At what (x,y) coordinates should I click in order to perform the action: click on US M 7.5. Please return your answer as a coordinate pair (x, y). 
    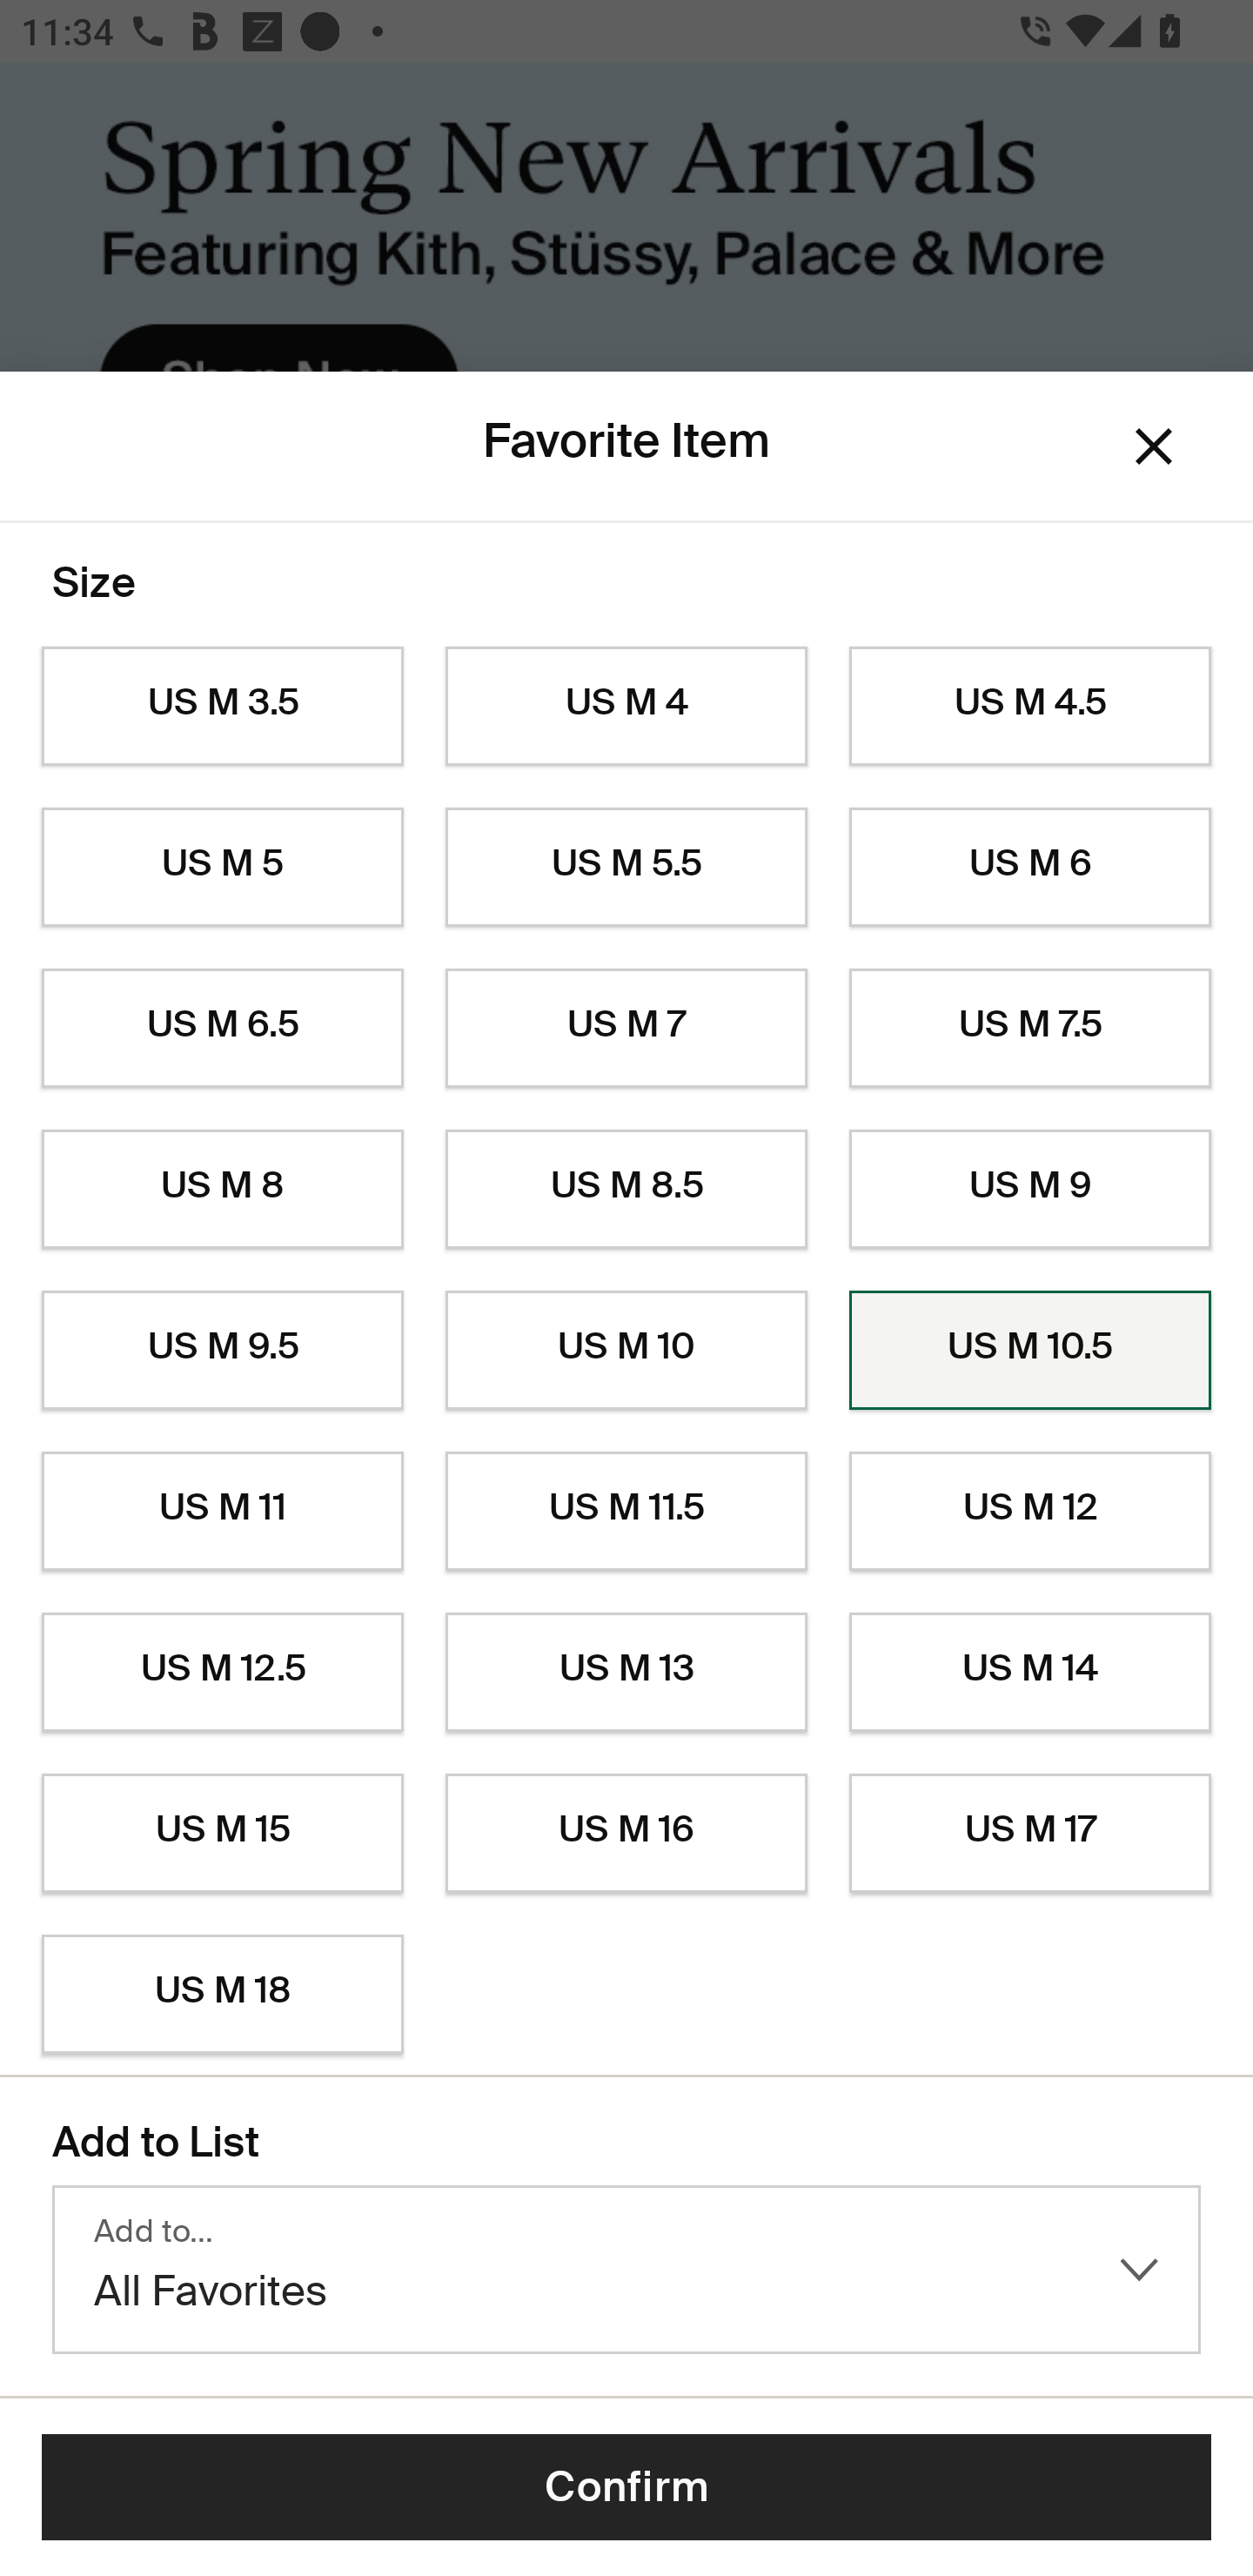
    Looking at the image, I should click on (1030, 1029).